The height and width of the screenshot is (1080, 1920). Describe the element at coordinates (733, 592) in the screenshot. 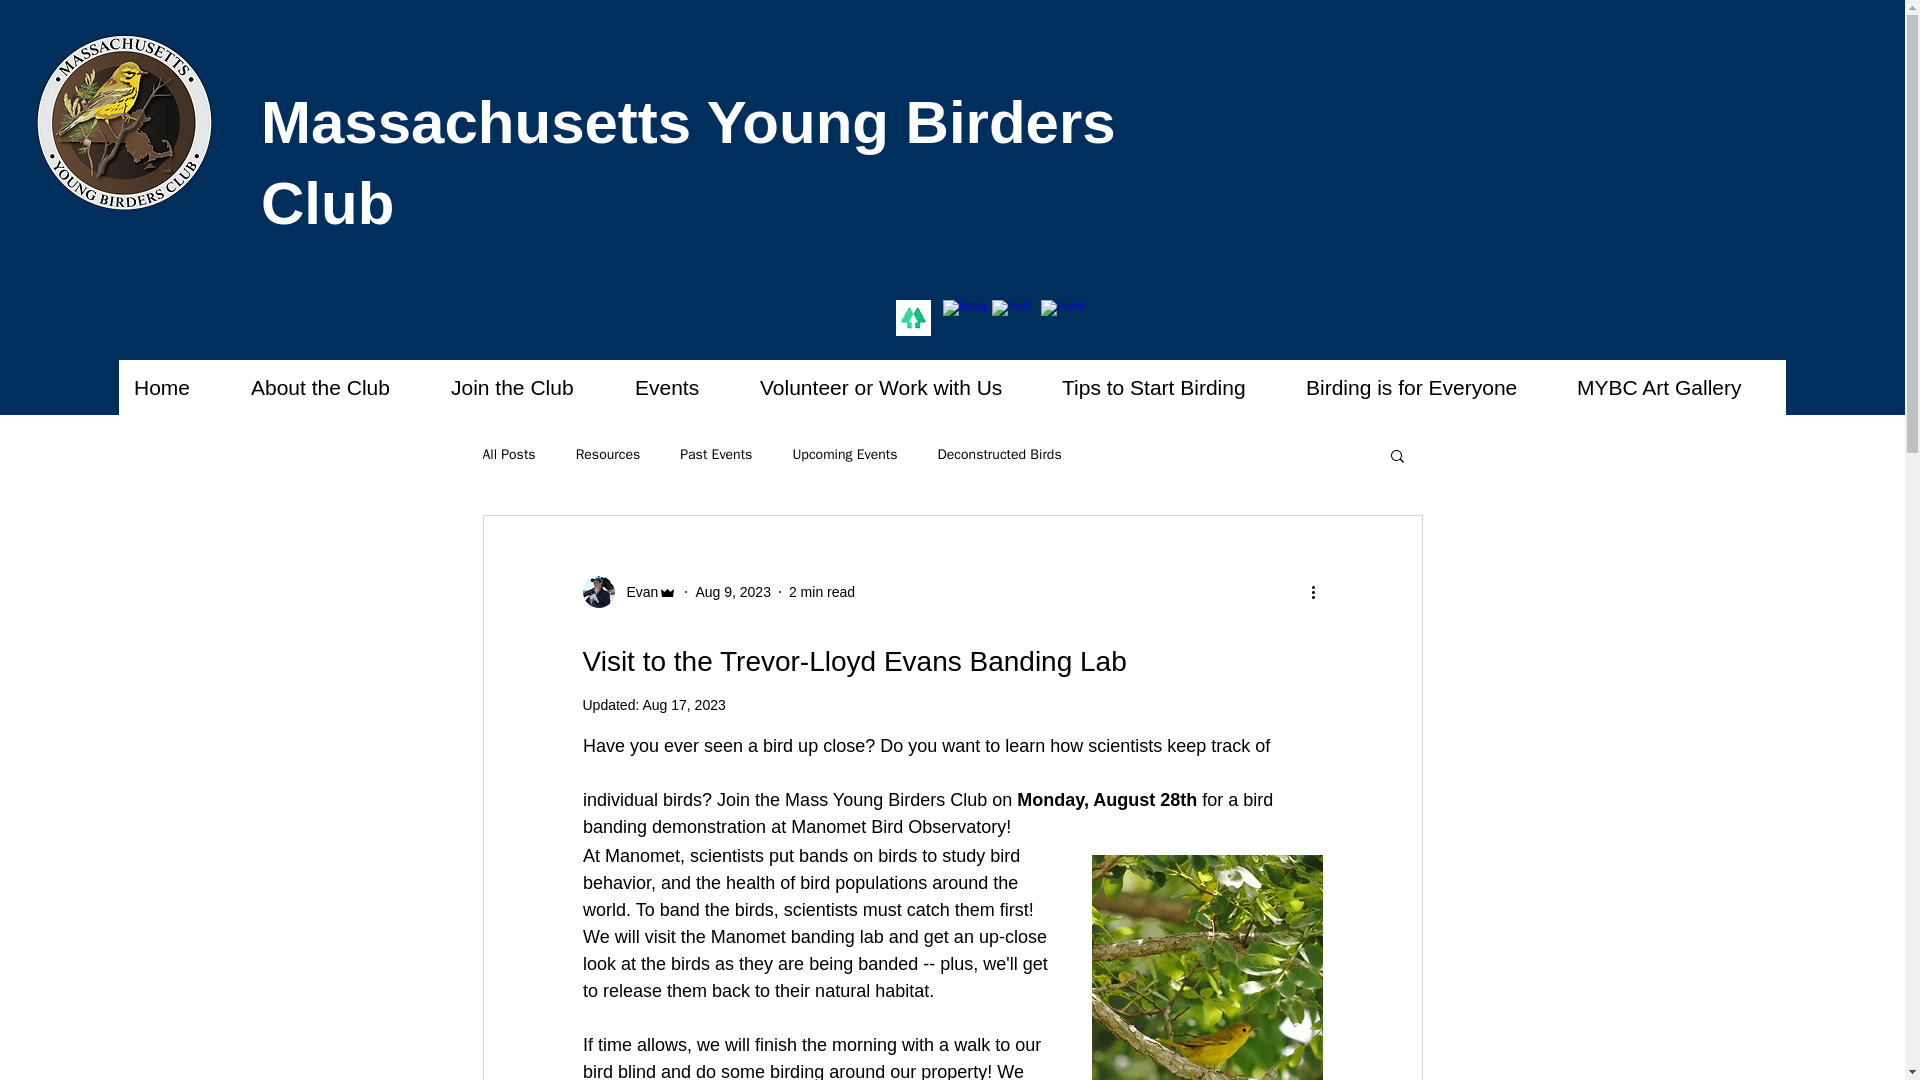

I see `Aug 9, 2023` at that location.